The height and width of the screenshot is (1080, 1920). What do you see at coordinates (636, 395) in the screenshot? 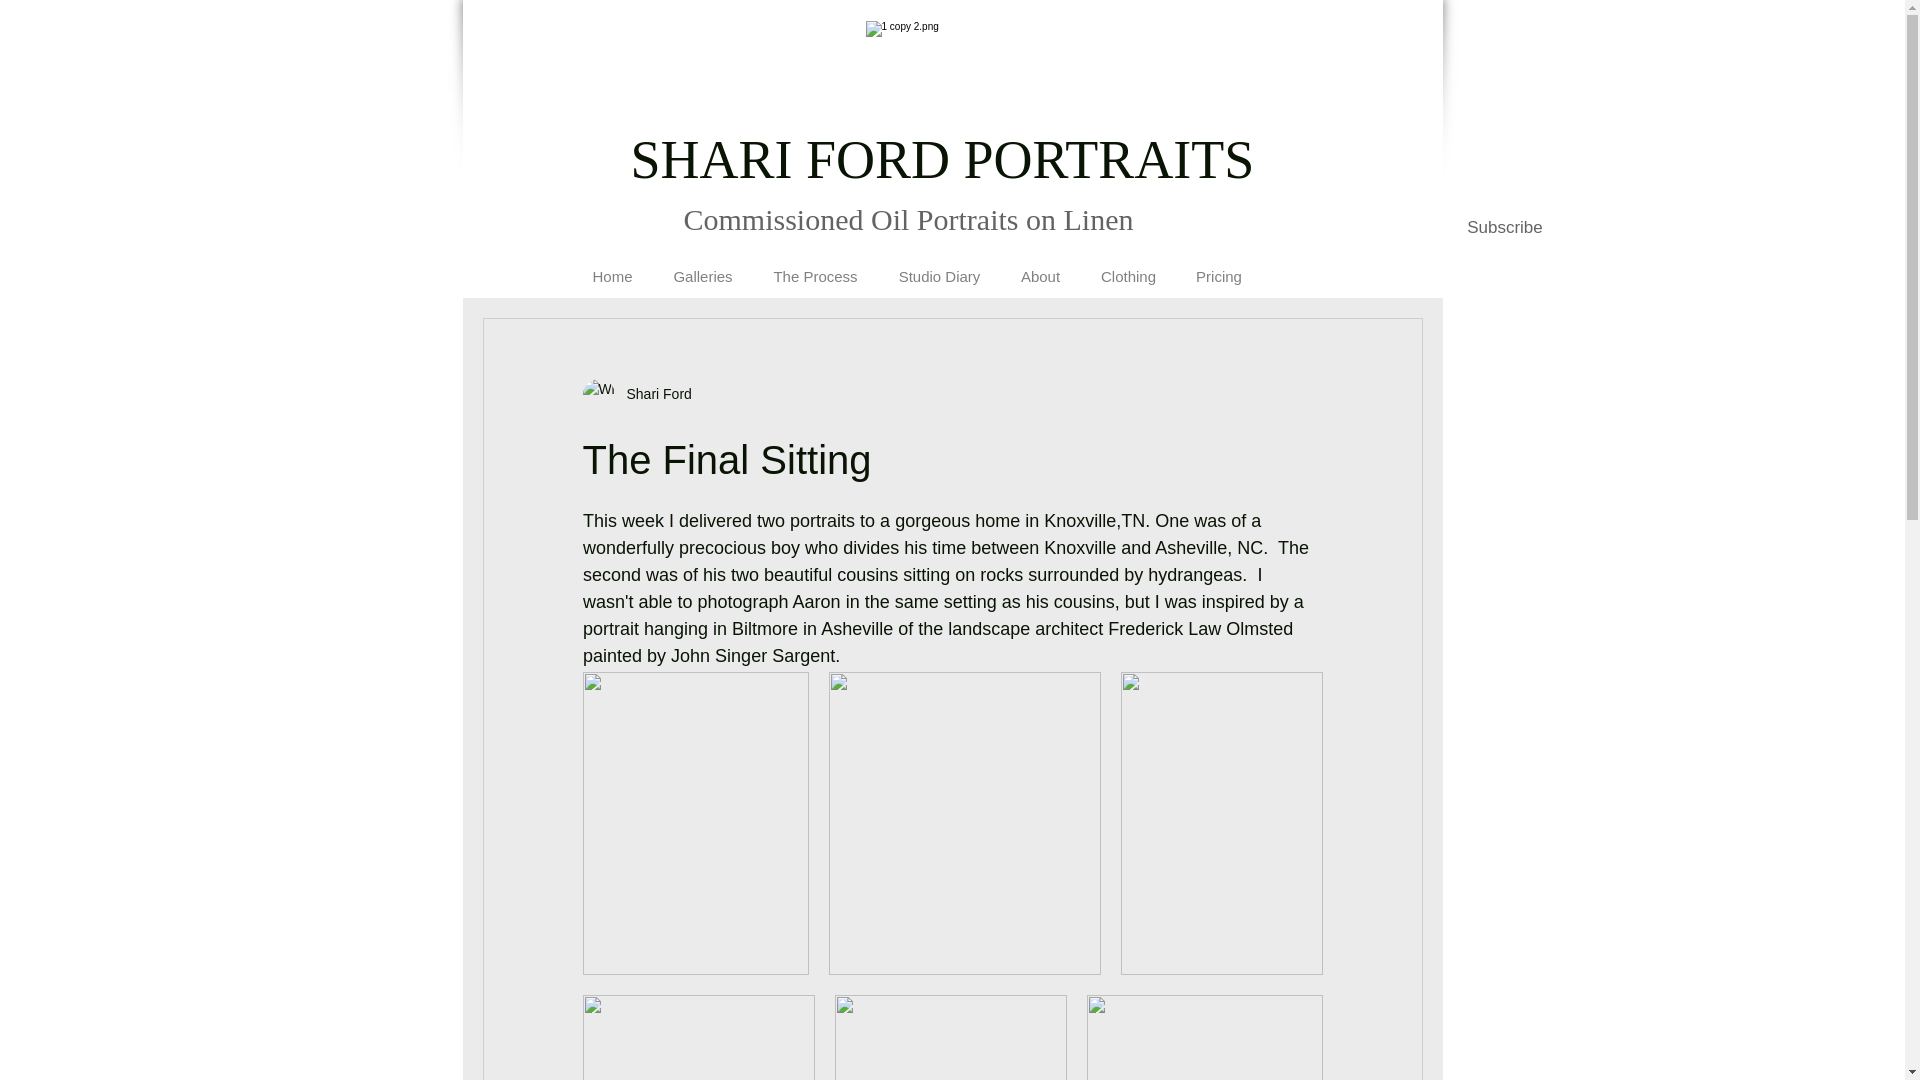
I see `Shari Ford` at bounding box center [636, 395].